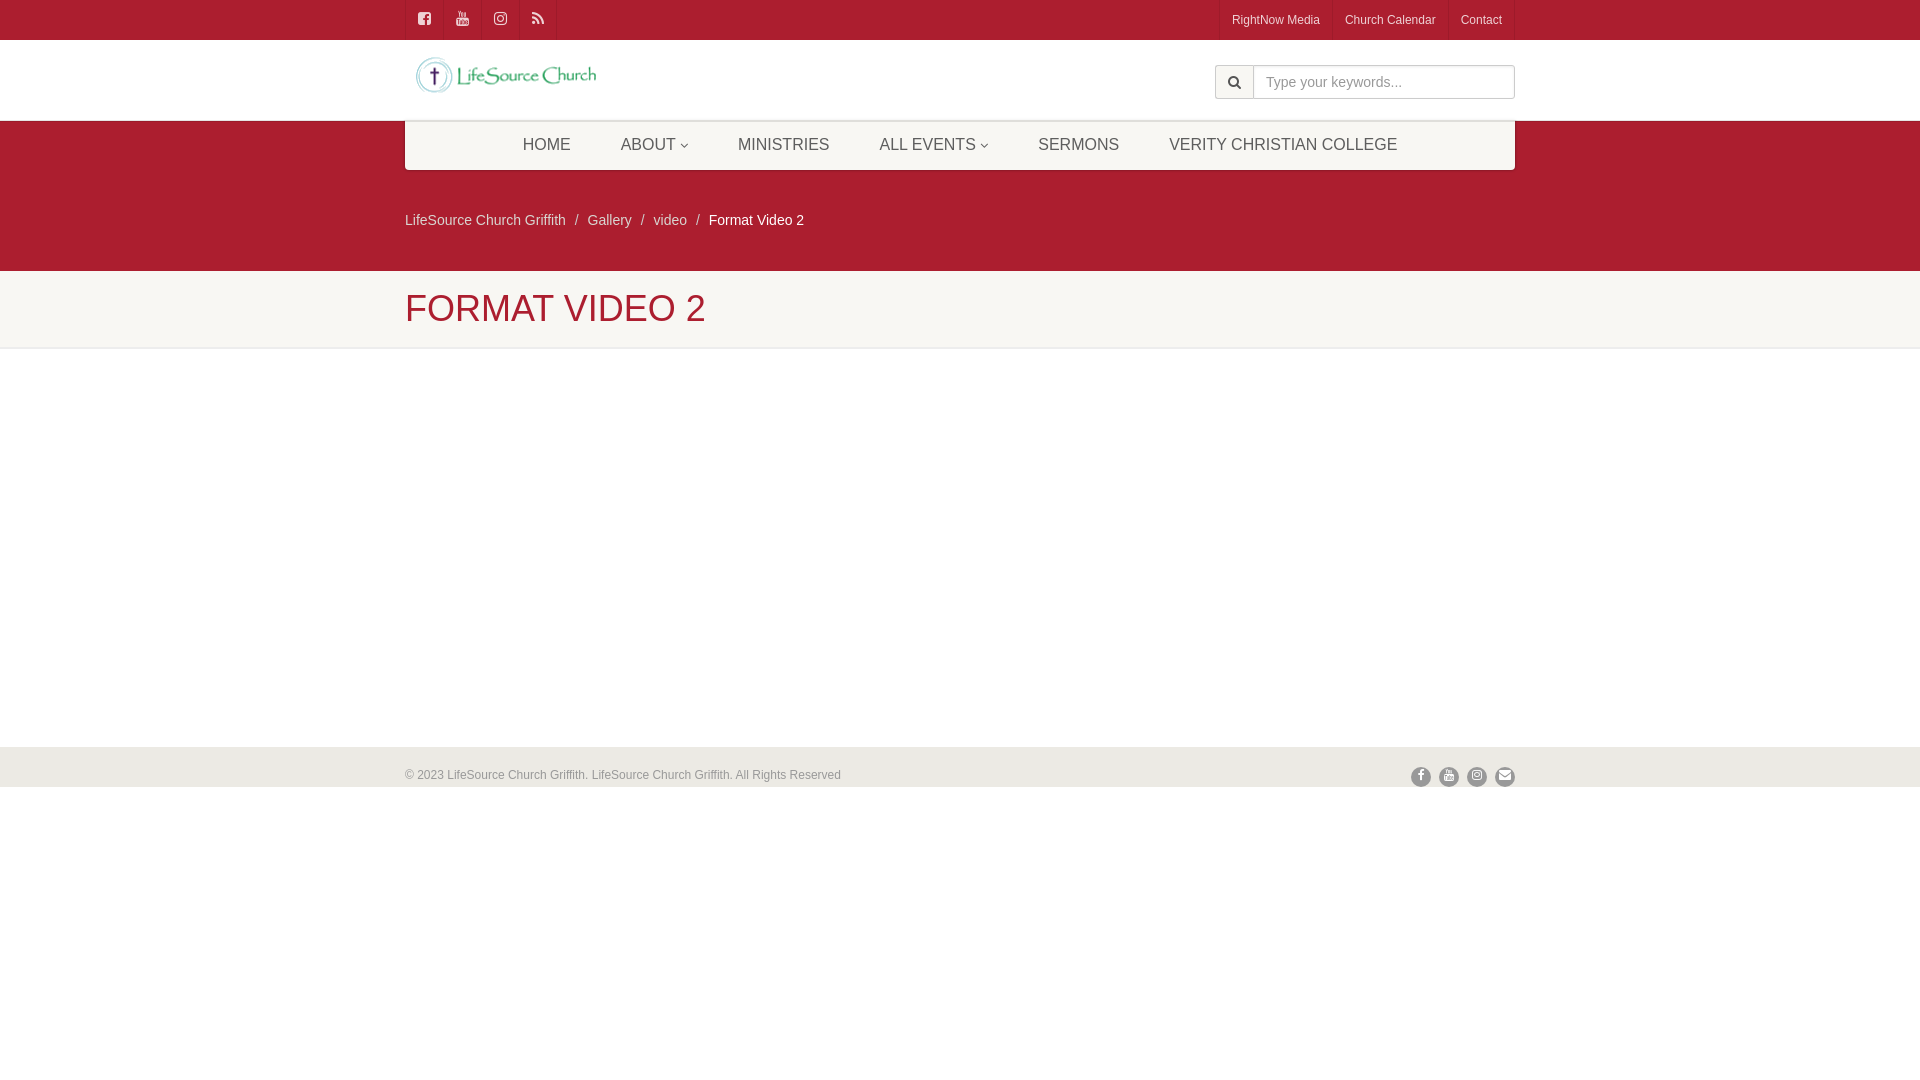 This screenshot has height=1080, width=1920. I want to click on video, so click(670, 220).